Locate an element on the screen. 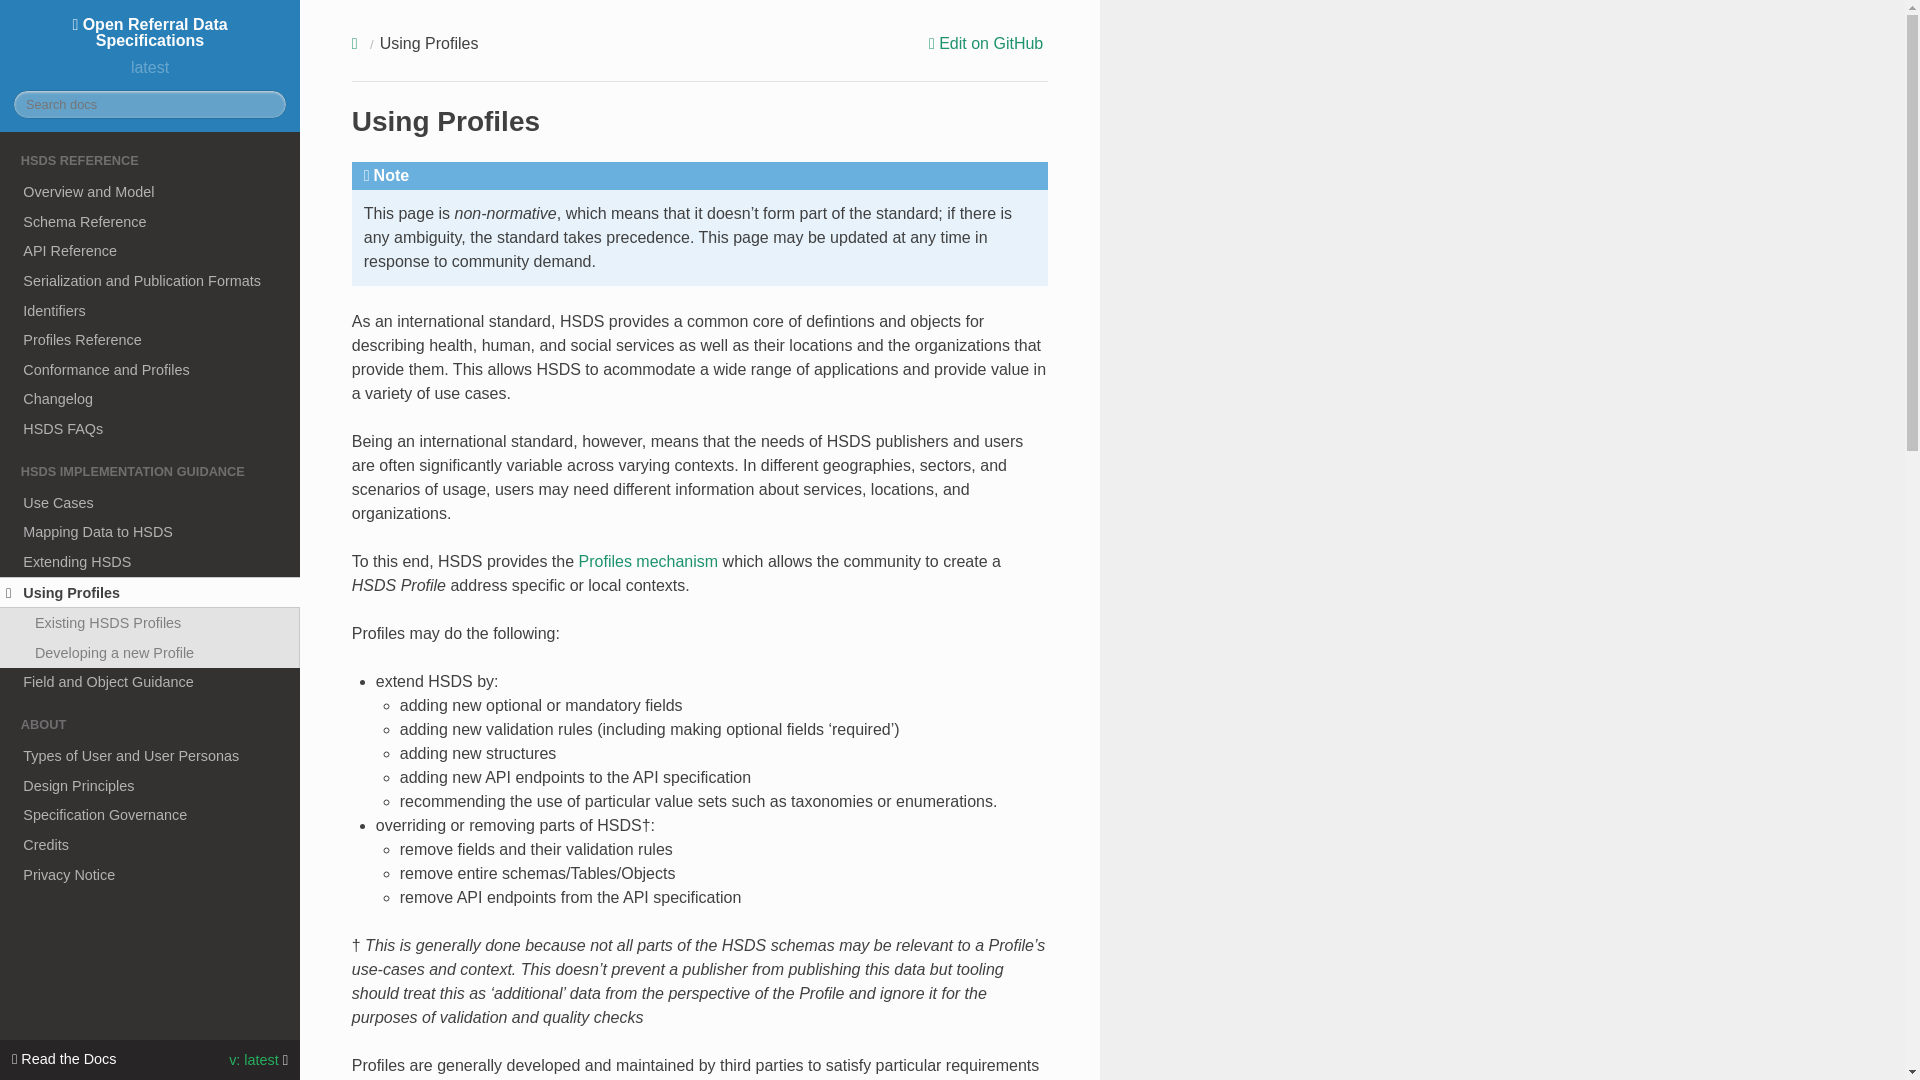 The image size is (1920, 1080). Open Referral Data Specifications is located at coordinates (150, 32).